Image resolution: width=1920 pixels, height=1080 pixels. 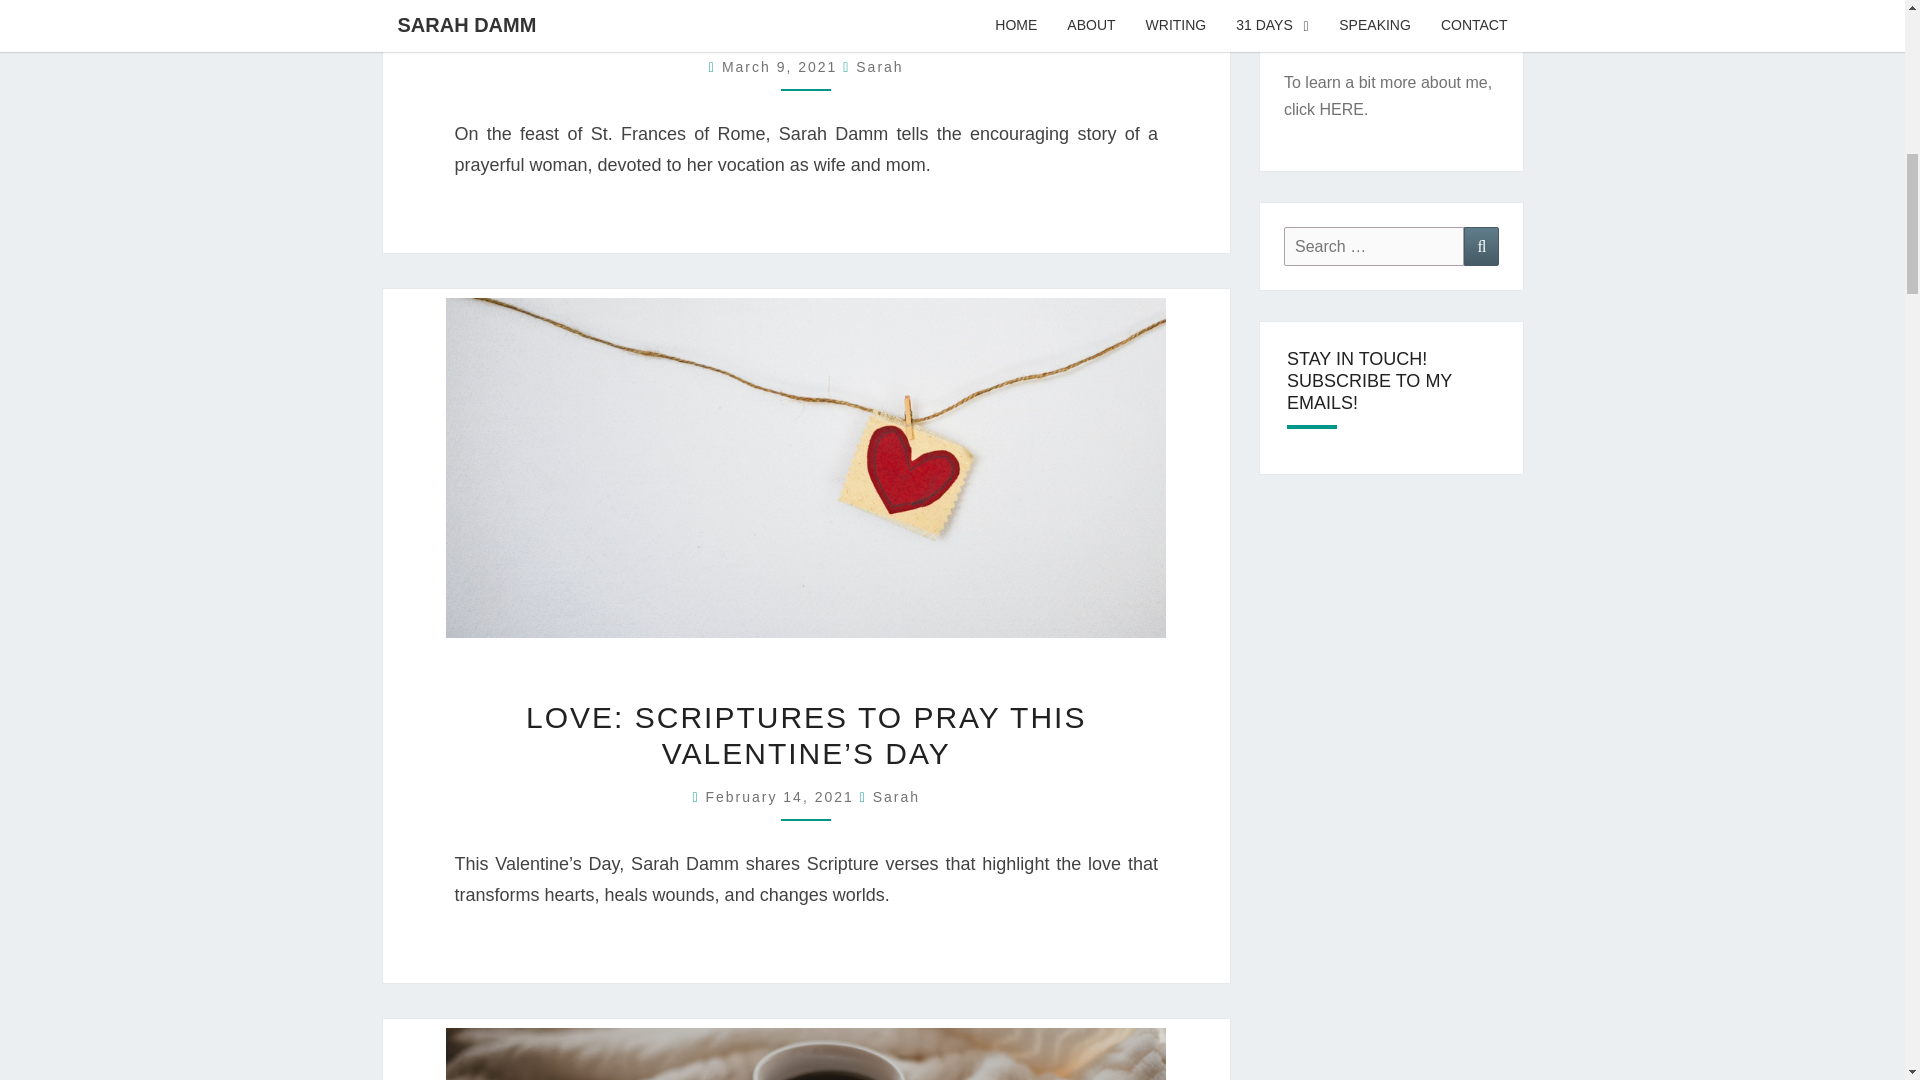 What do you see at coordinates (896, 796) in the screenshot?
I see `Sarah` at bounding box center [896, 796].